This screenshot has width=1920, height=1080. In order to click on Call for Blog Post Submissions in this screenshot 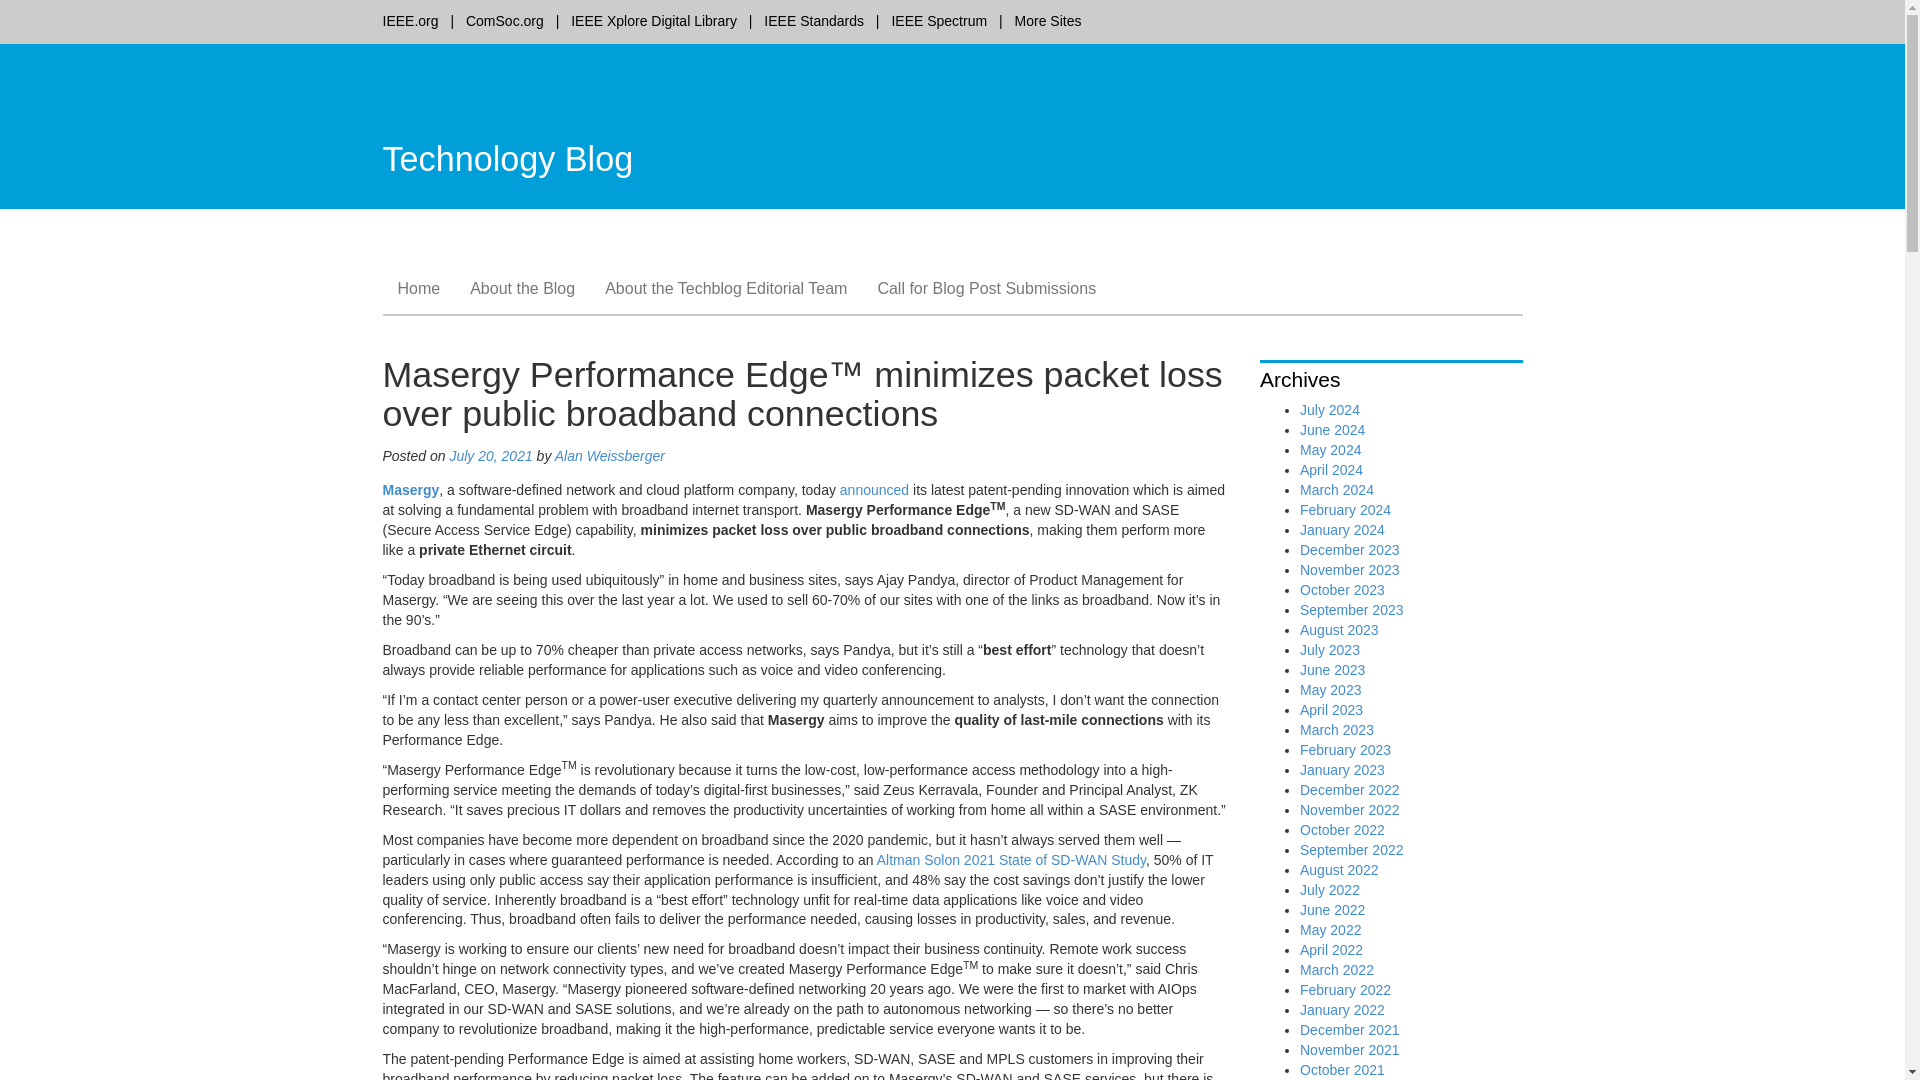, I will do `click(986, 288)`.